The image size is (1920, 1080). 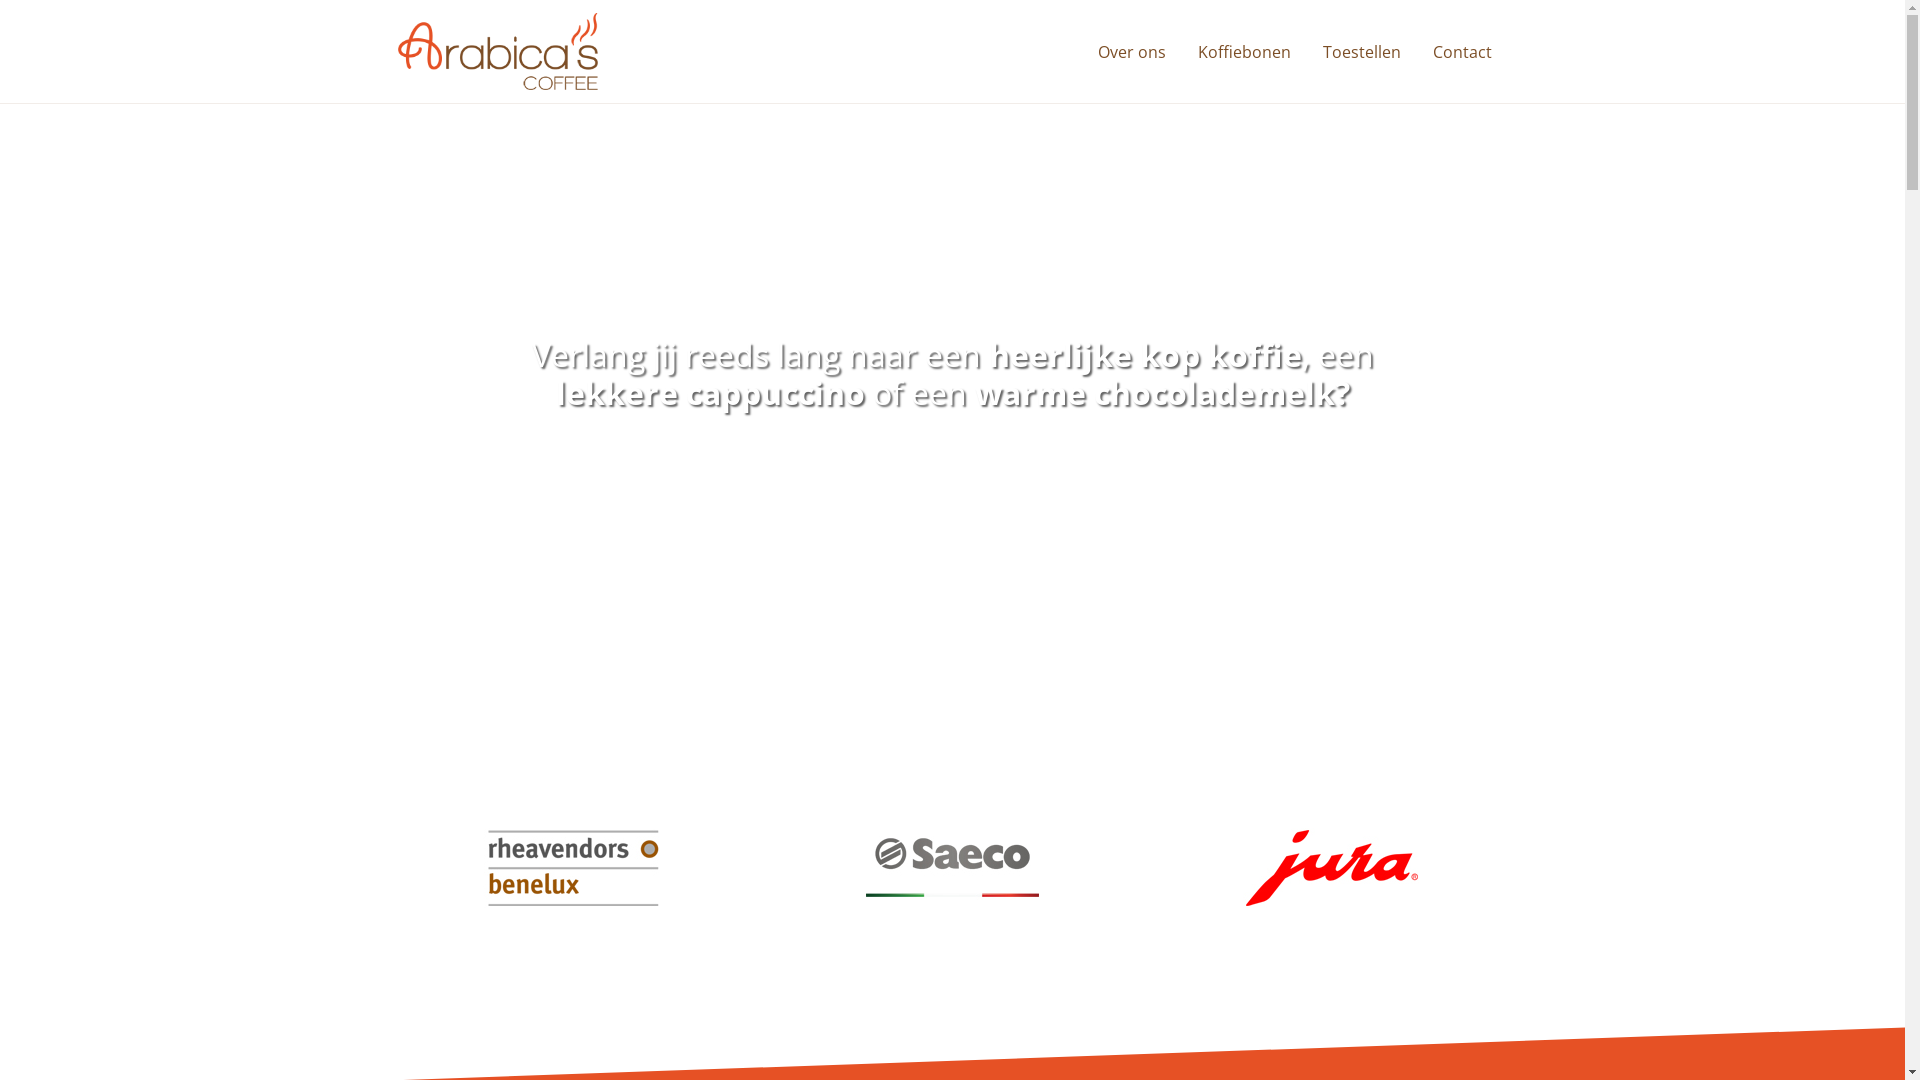 I want to click on Over ons, so click(x=1132, y=52).